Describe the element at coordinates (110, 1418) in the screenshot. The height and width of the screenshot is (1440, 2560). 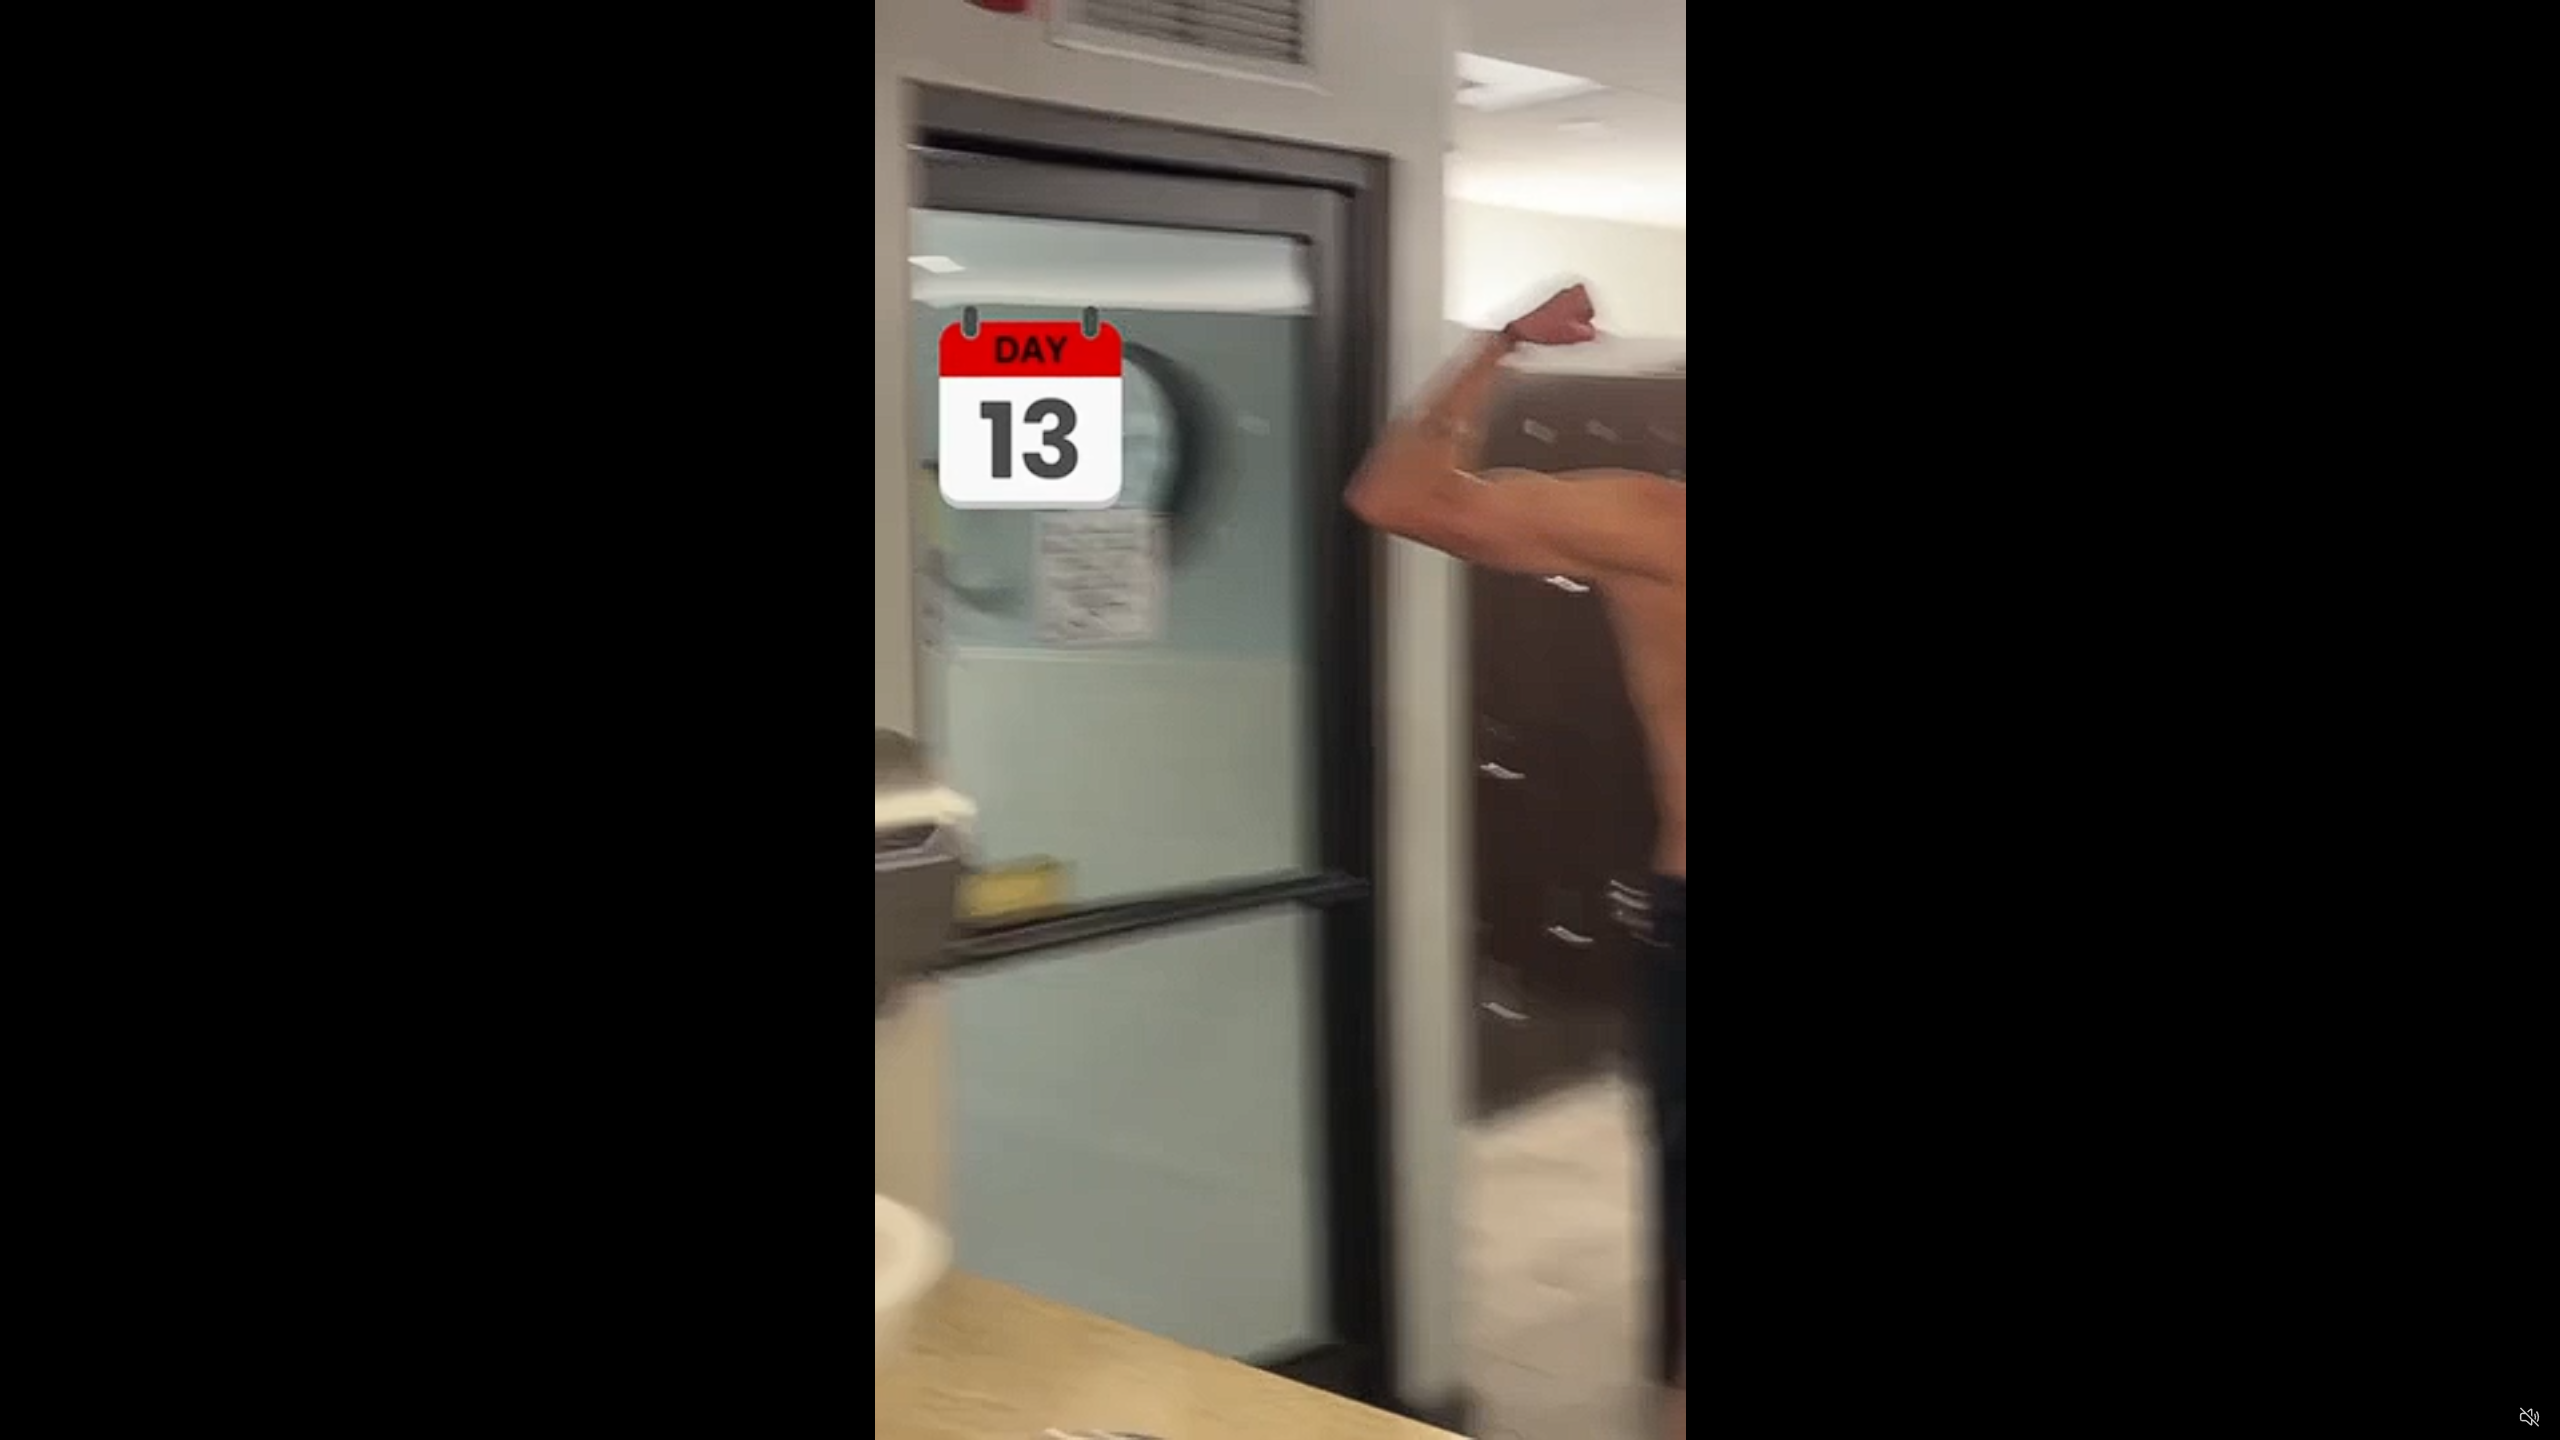
I see `Seek Forward` at that location.